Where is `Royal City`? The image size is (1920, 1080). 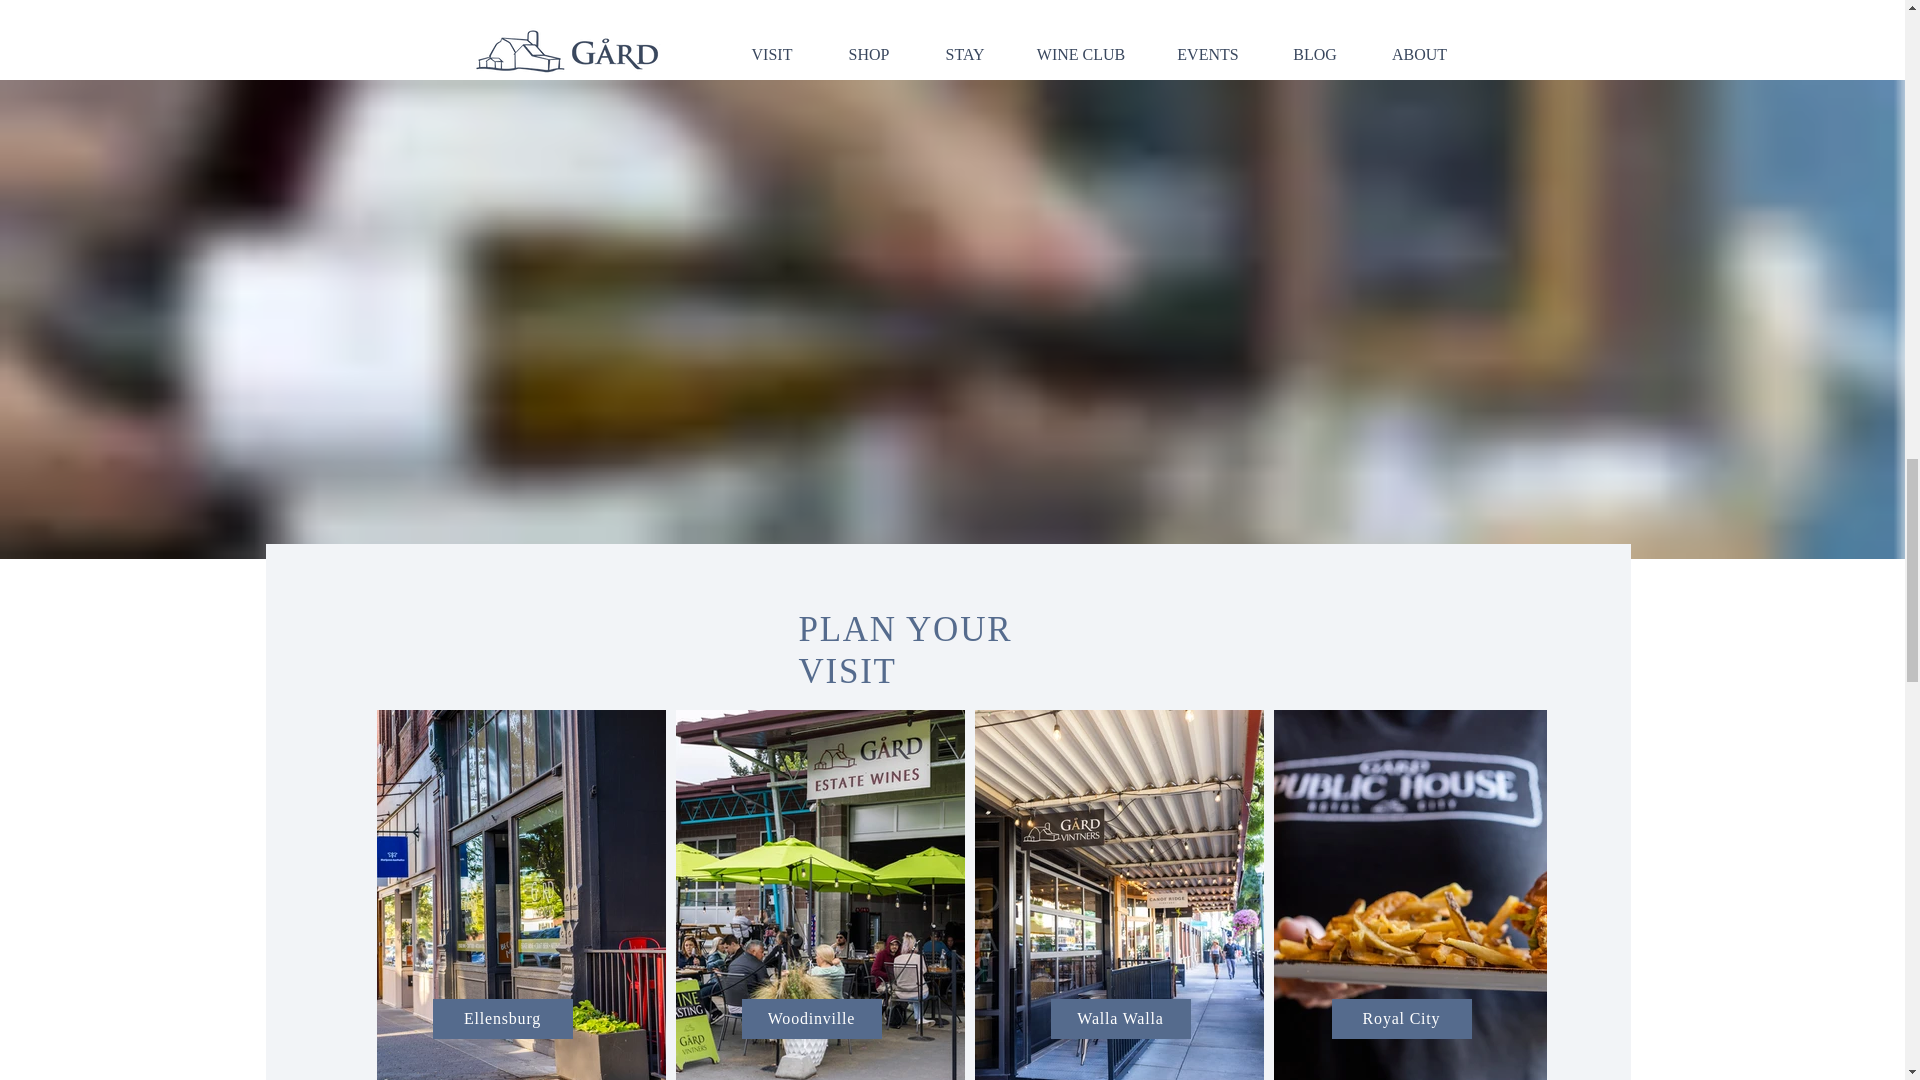
Royal City is located at coordinates (1402, 1018).